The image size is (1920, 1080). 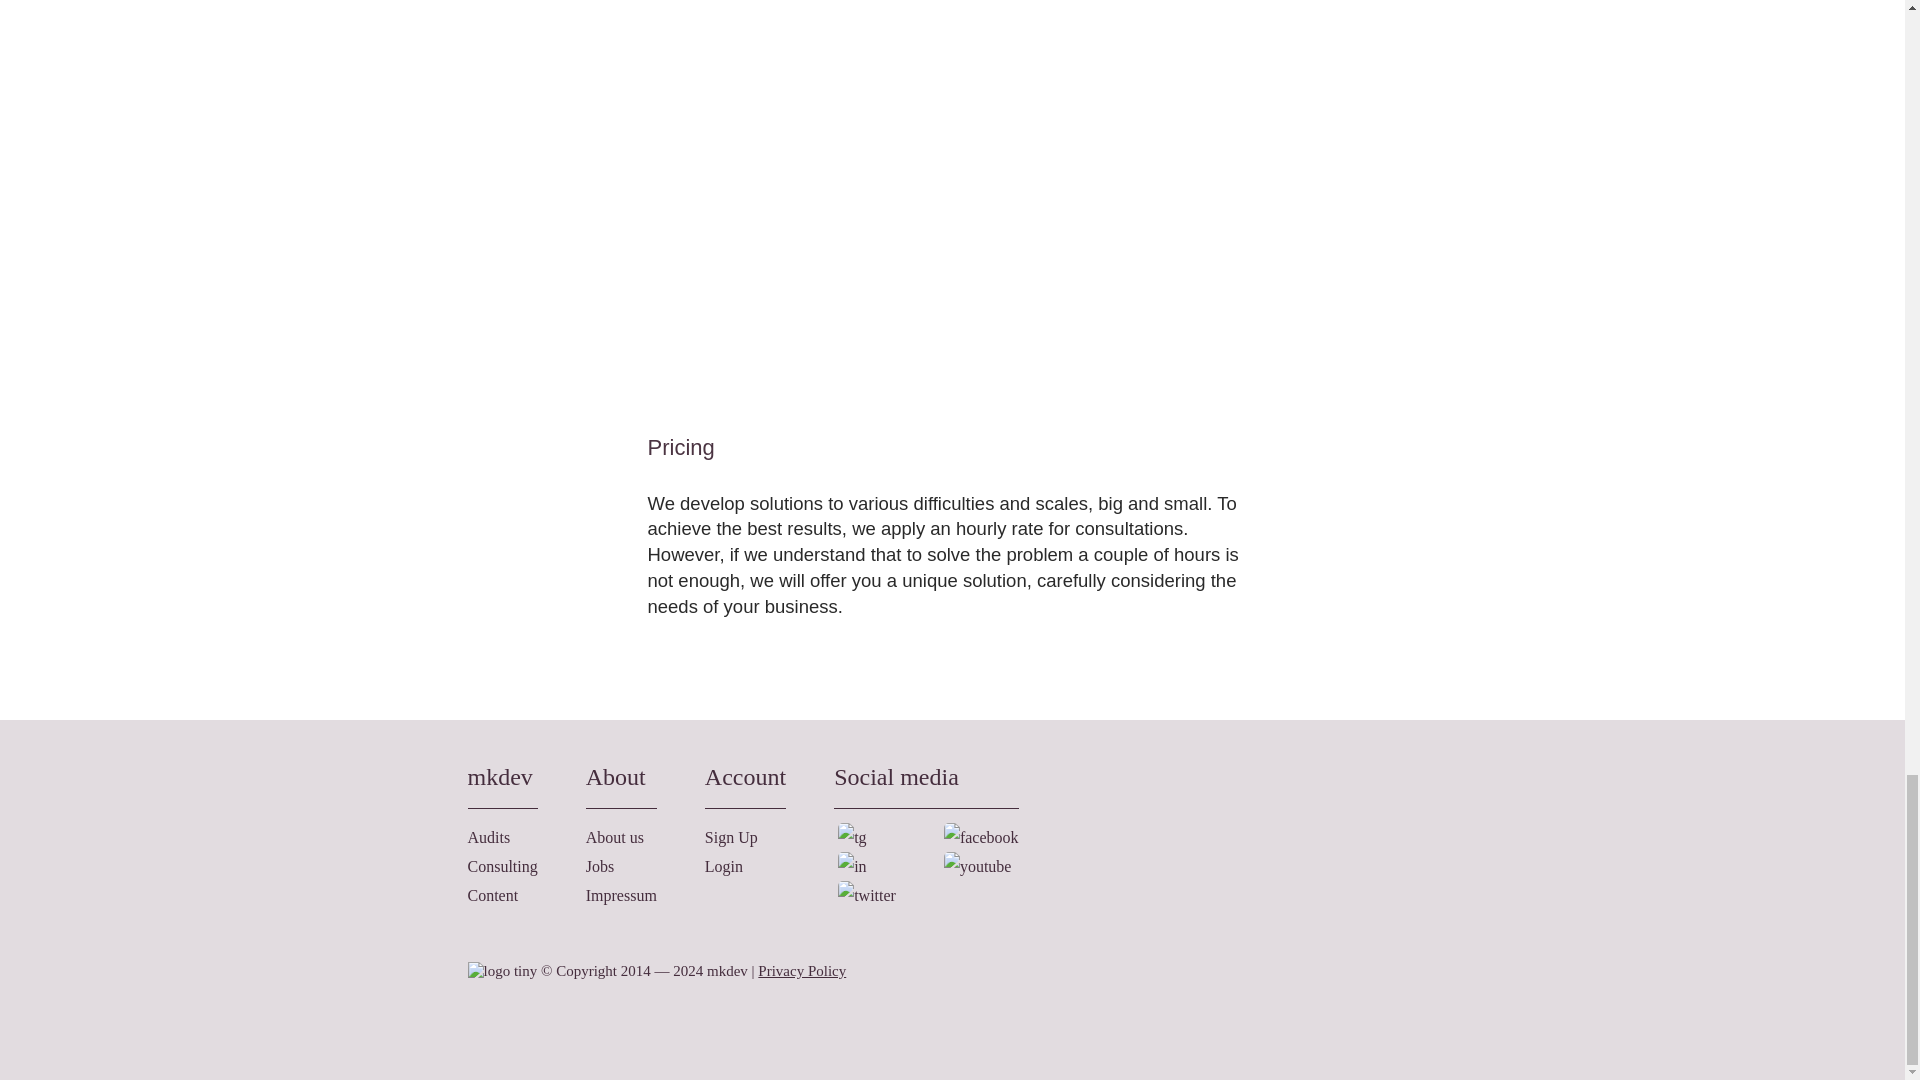 I want to click on Audits, so click(x=489, y=837).